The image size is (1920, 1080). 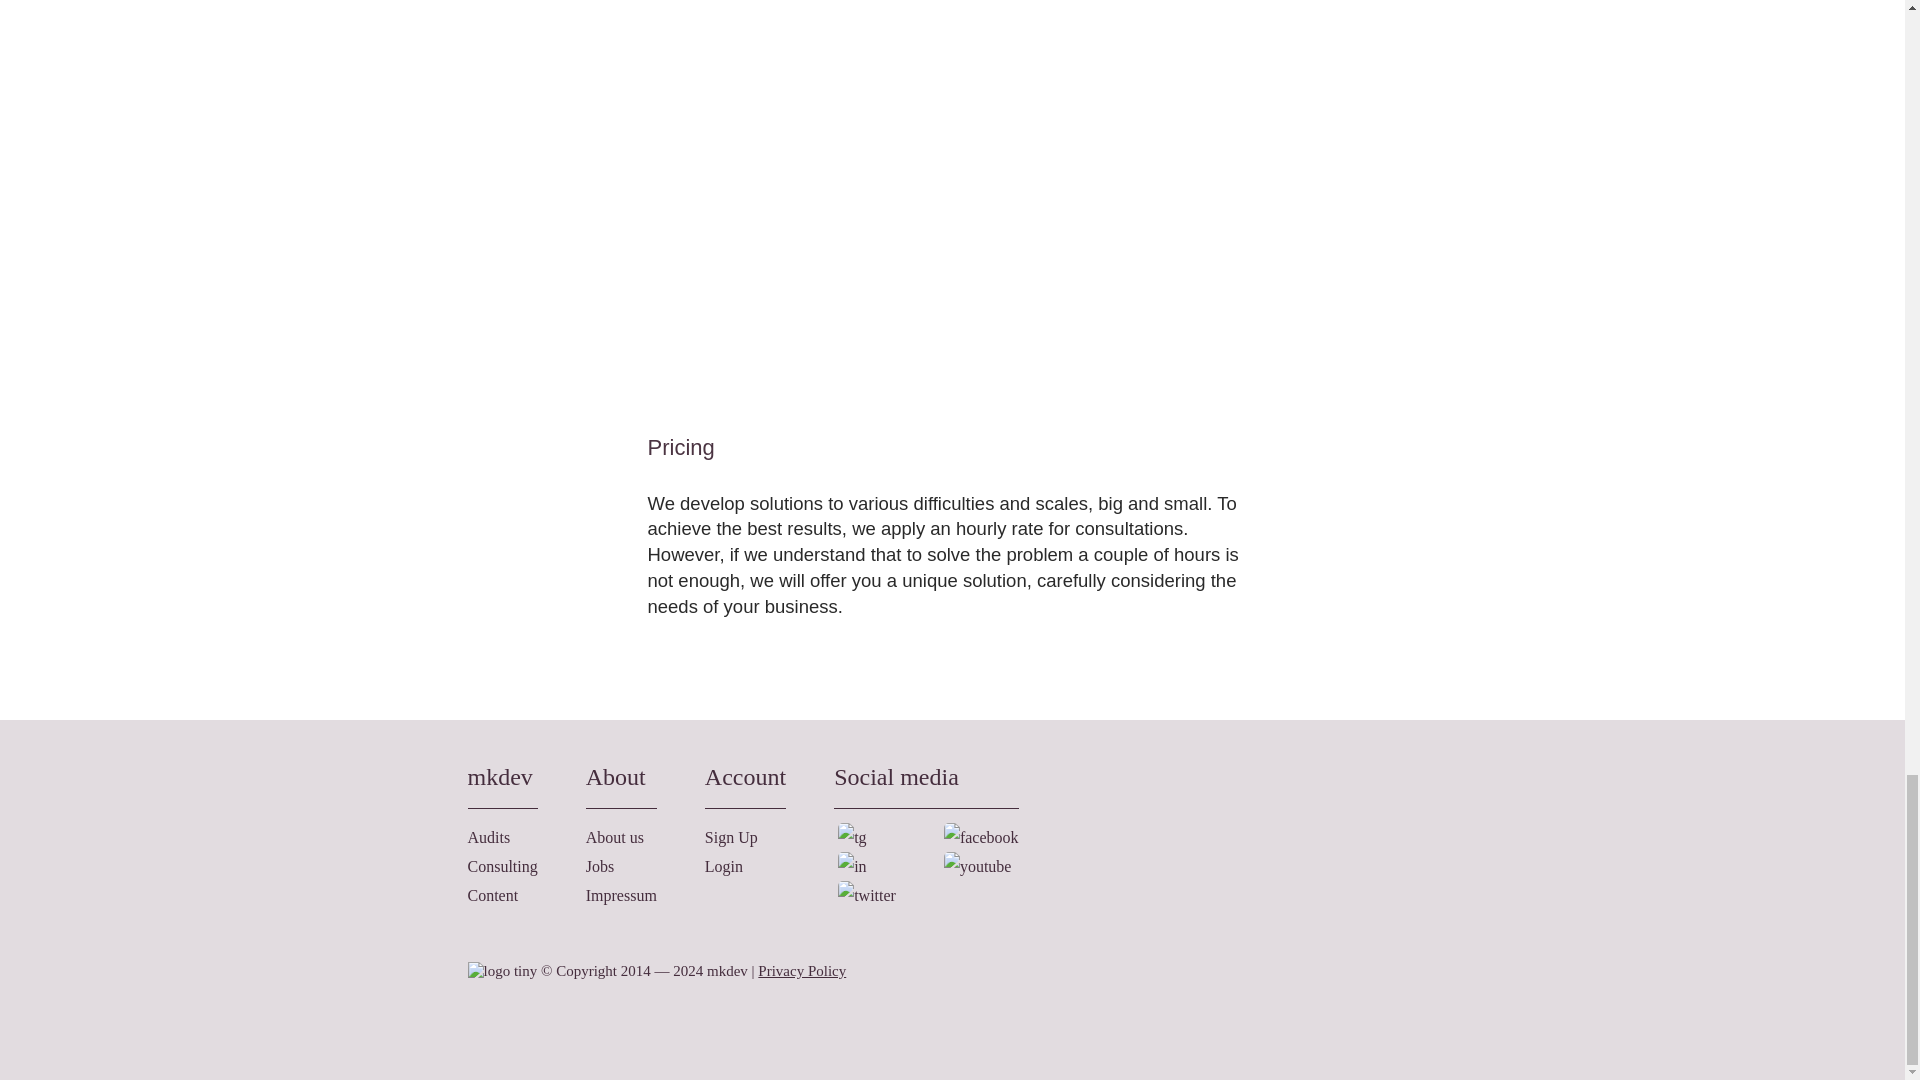 I want to click on Audits, so click(x=489, y=837).